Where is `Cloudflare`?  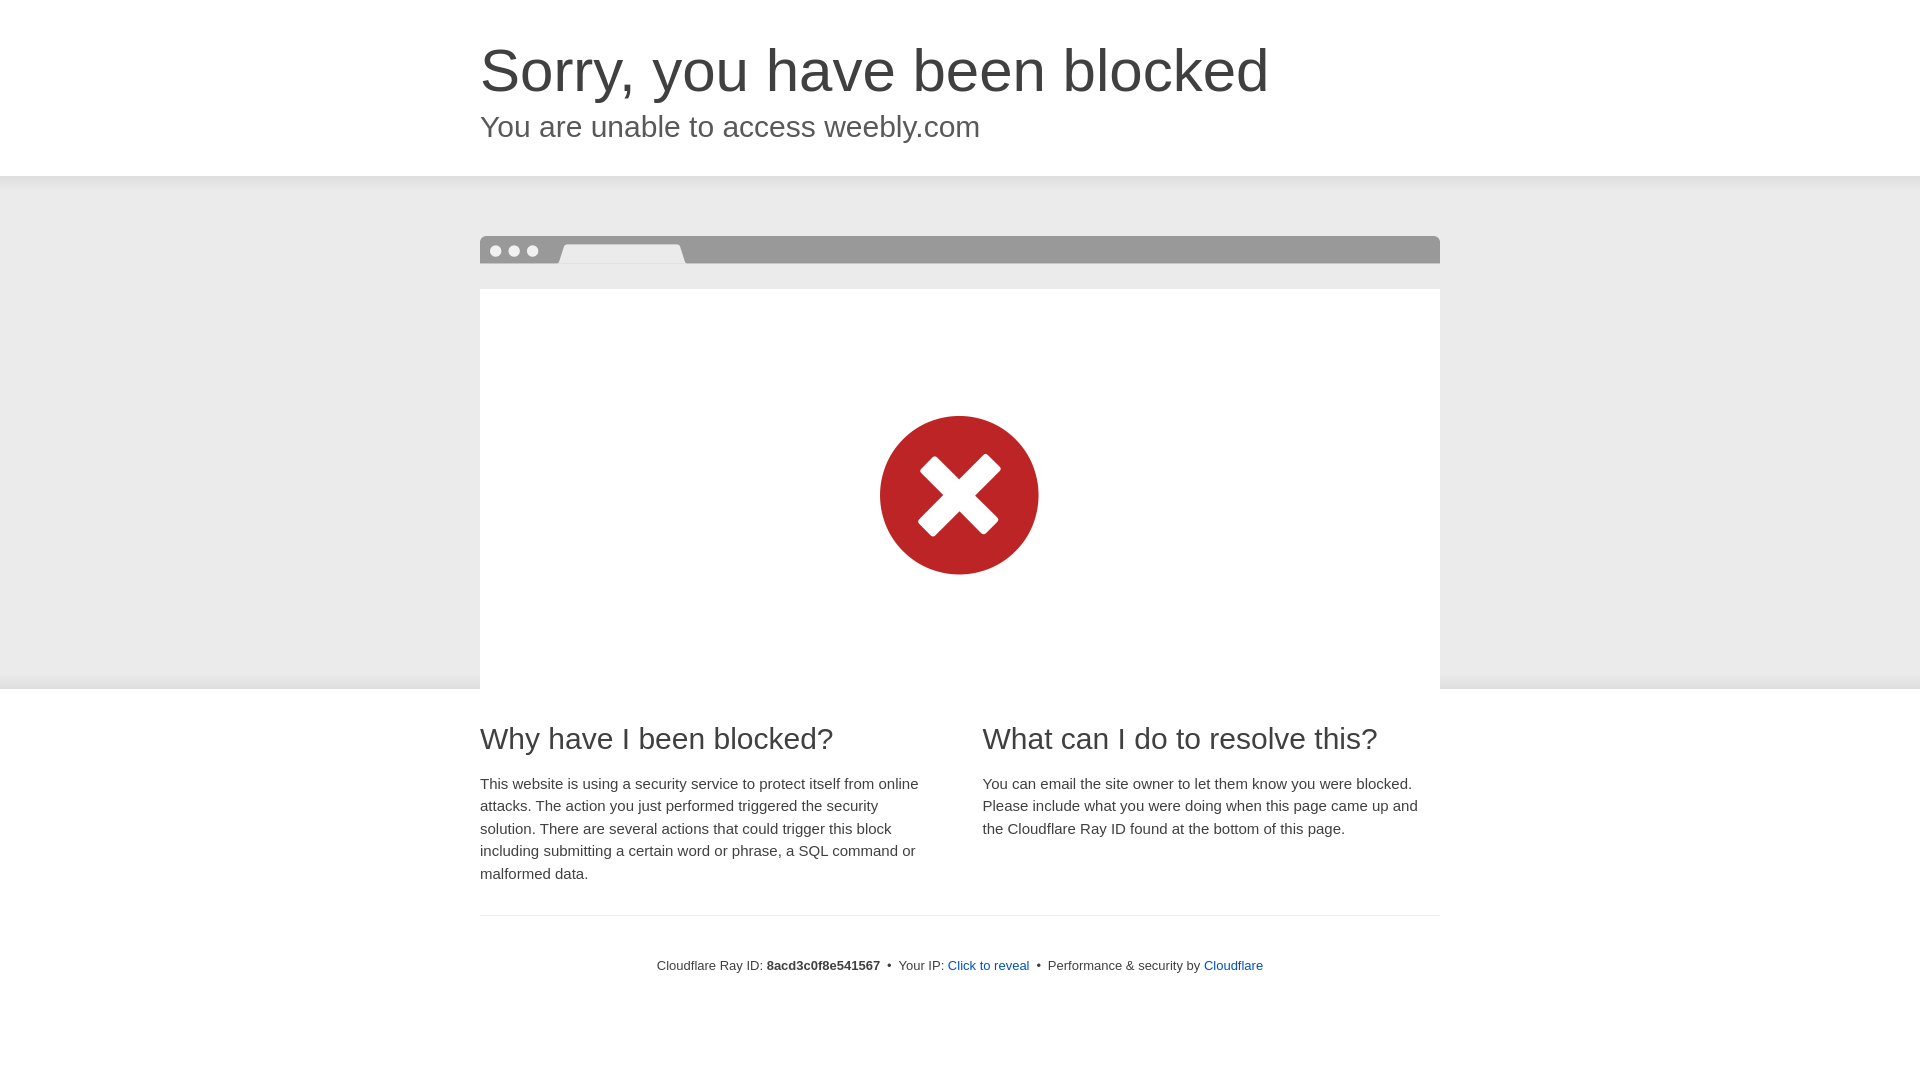
Cloudflare is located at coordinates (1233, 965).